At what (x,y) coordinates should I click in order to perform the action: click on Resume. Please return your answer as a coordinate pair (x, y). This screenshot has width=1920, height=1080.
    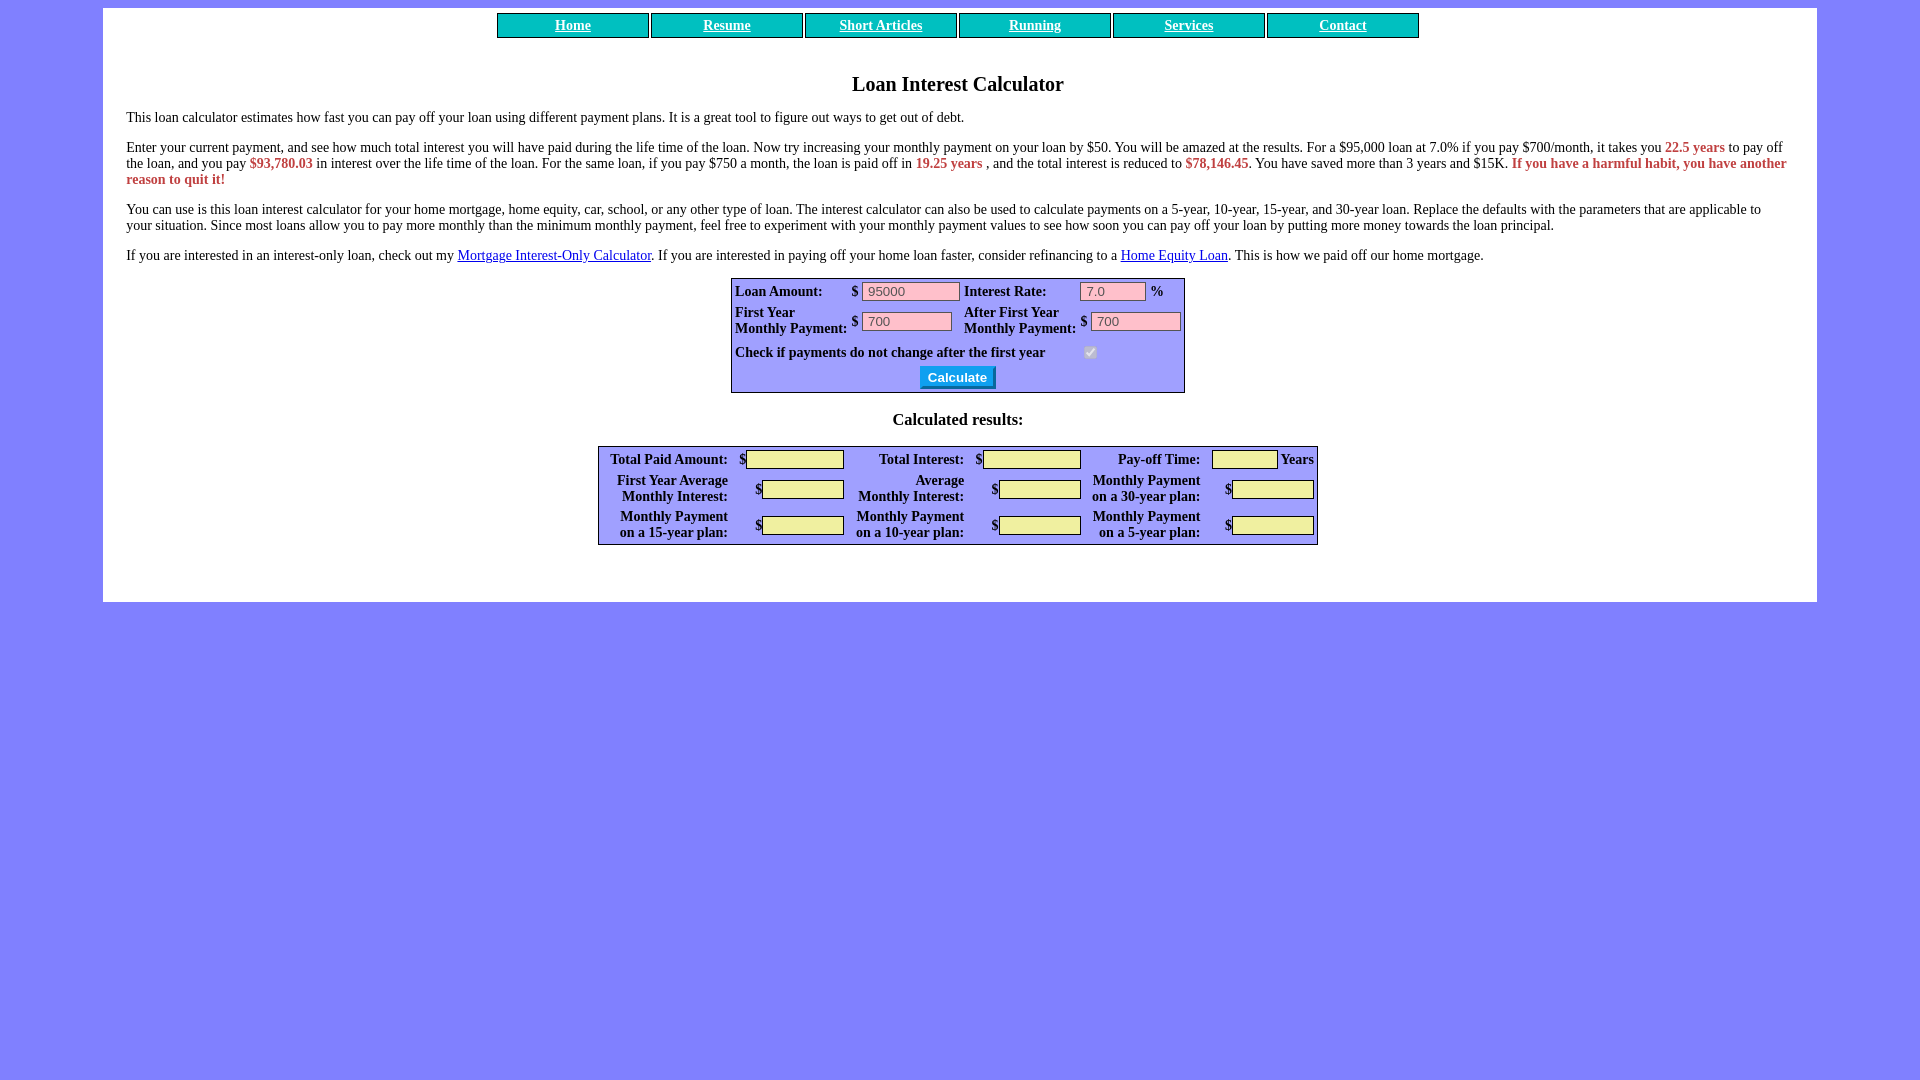
    Looking at the image, I should click on (726, 26).